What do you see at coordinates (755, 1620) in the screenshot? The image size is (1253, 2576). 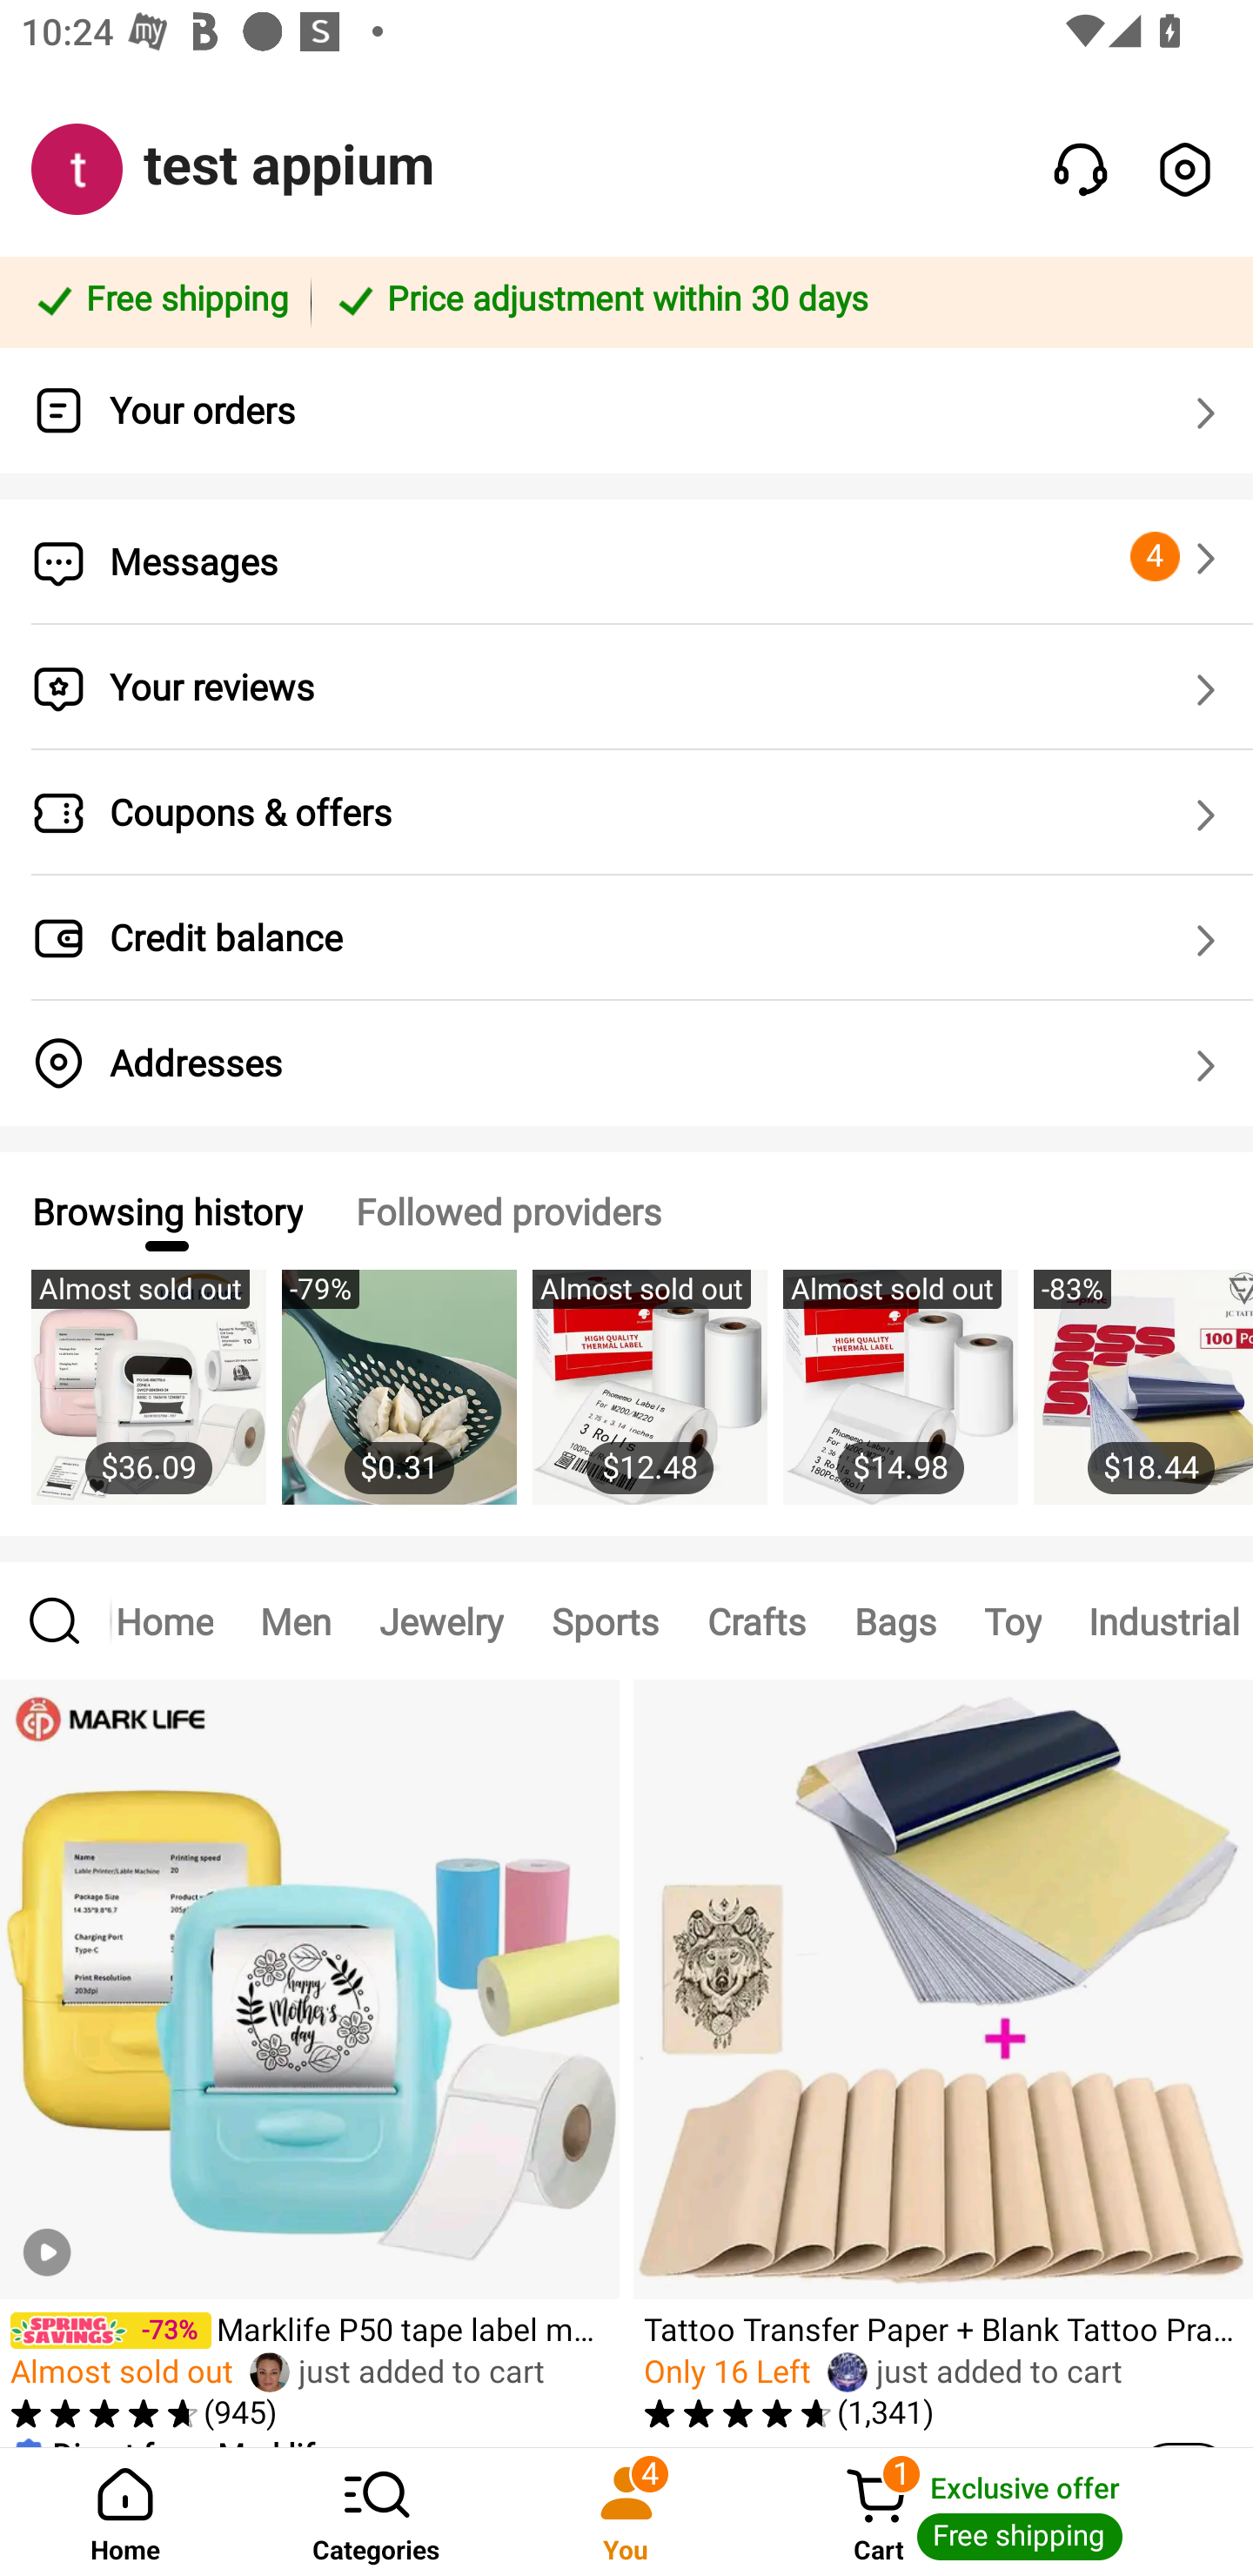 I see `Crafts` at bounding box center [755, 1620].